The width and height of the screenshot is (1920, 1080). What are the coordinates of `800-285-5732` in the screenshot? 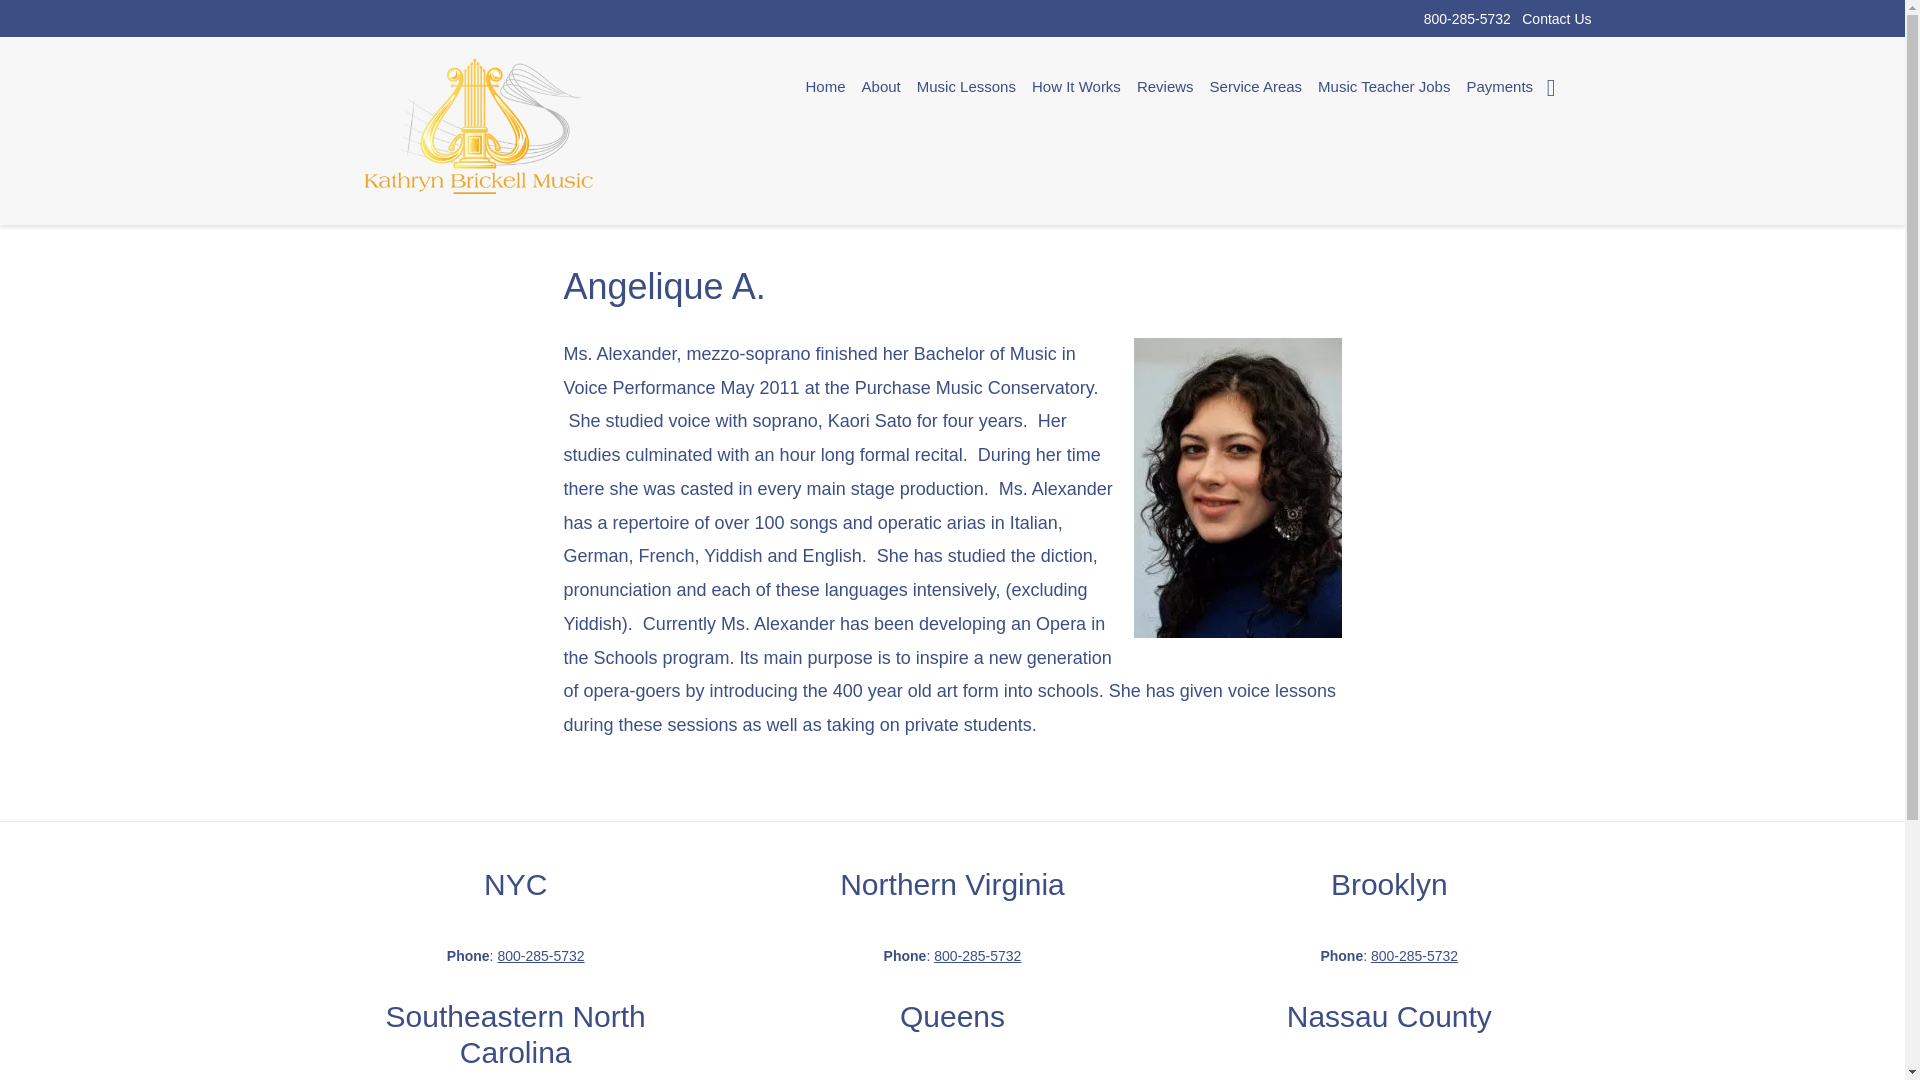 It's located at (1468, 17).